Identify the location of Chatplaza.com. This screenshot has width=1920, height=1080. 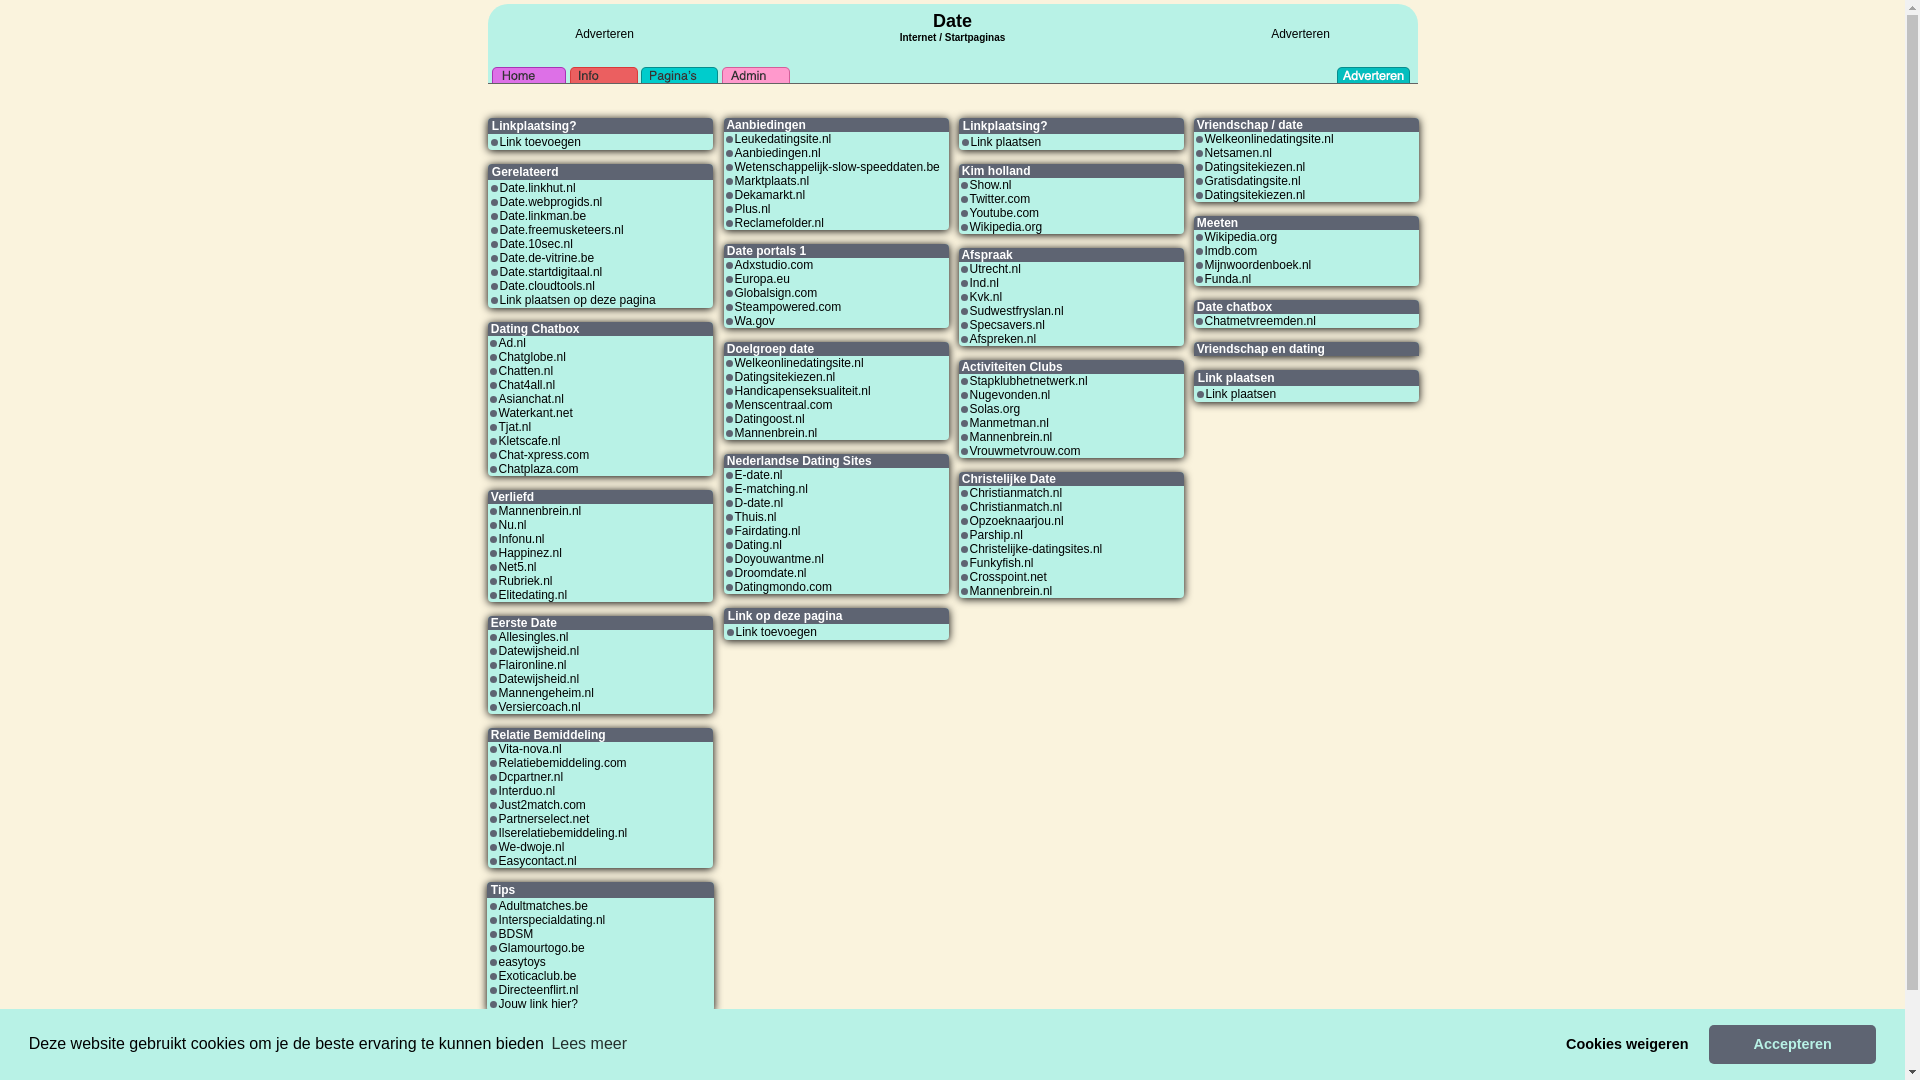
(538, 469).